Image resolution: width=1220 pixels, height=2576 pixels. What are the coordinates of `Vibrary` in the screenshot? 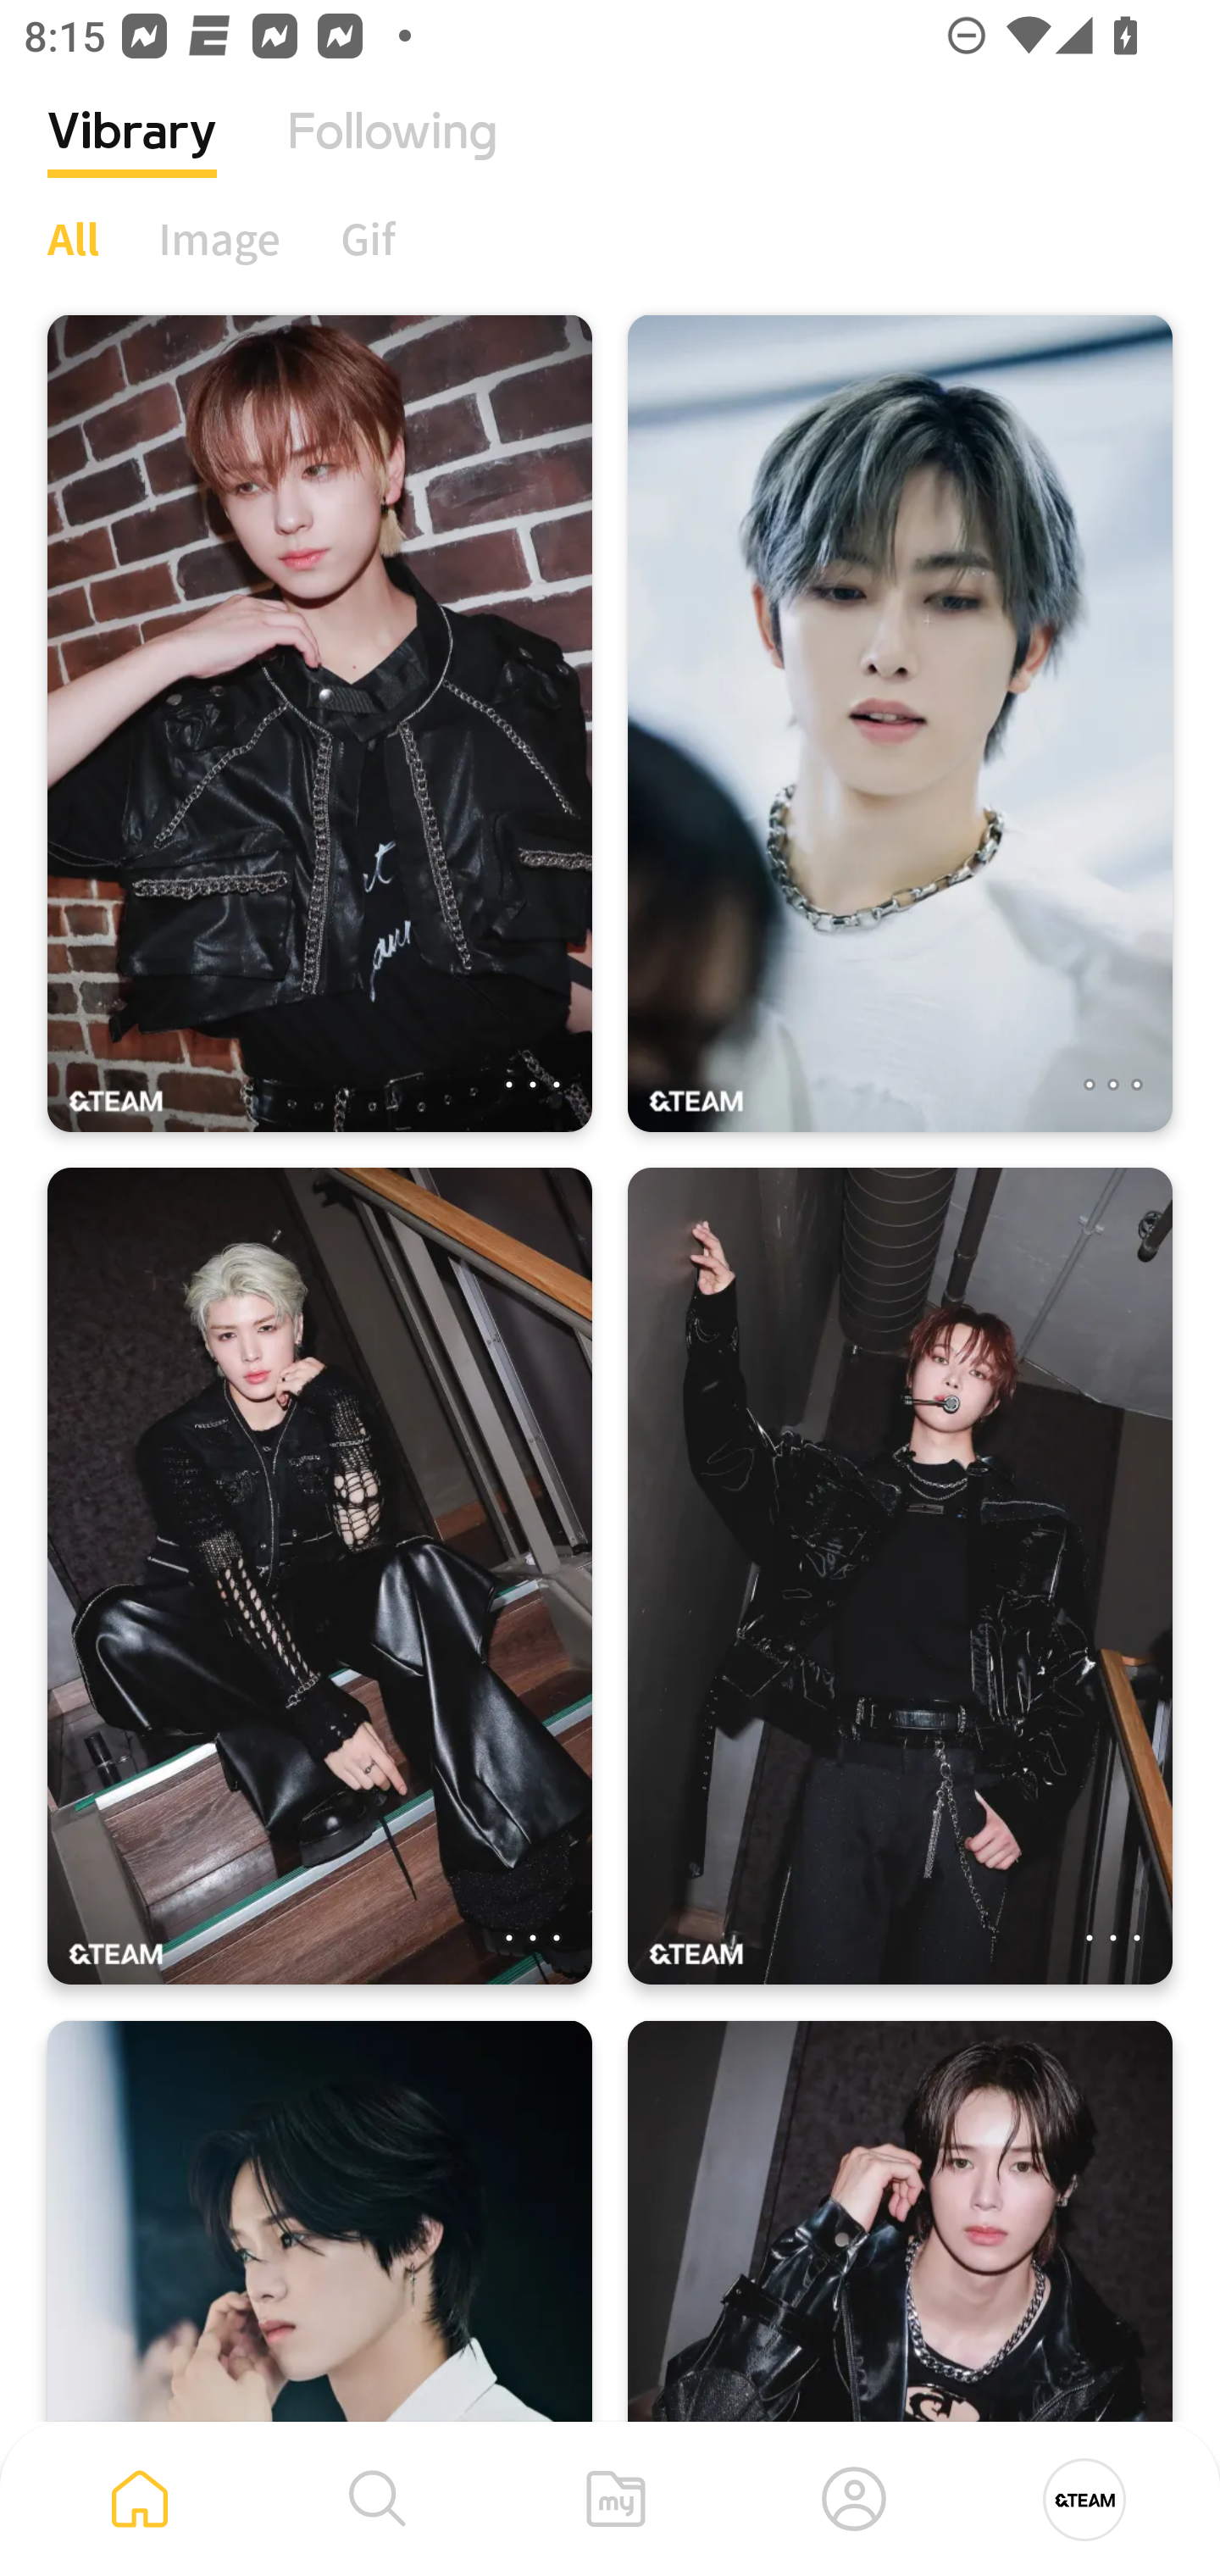 It's located at (132, 157).